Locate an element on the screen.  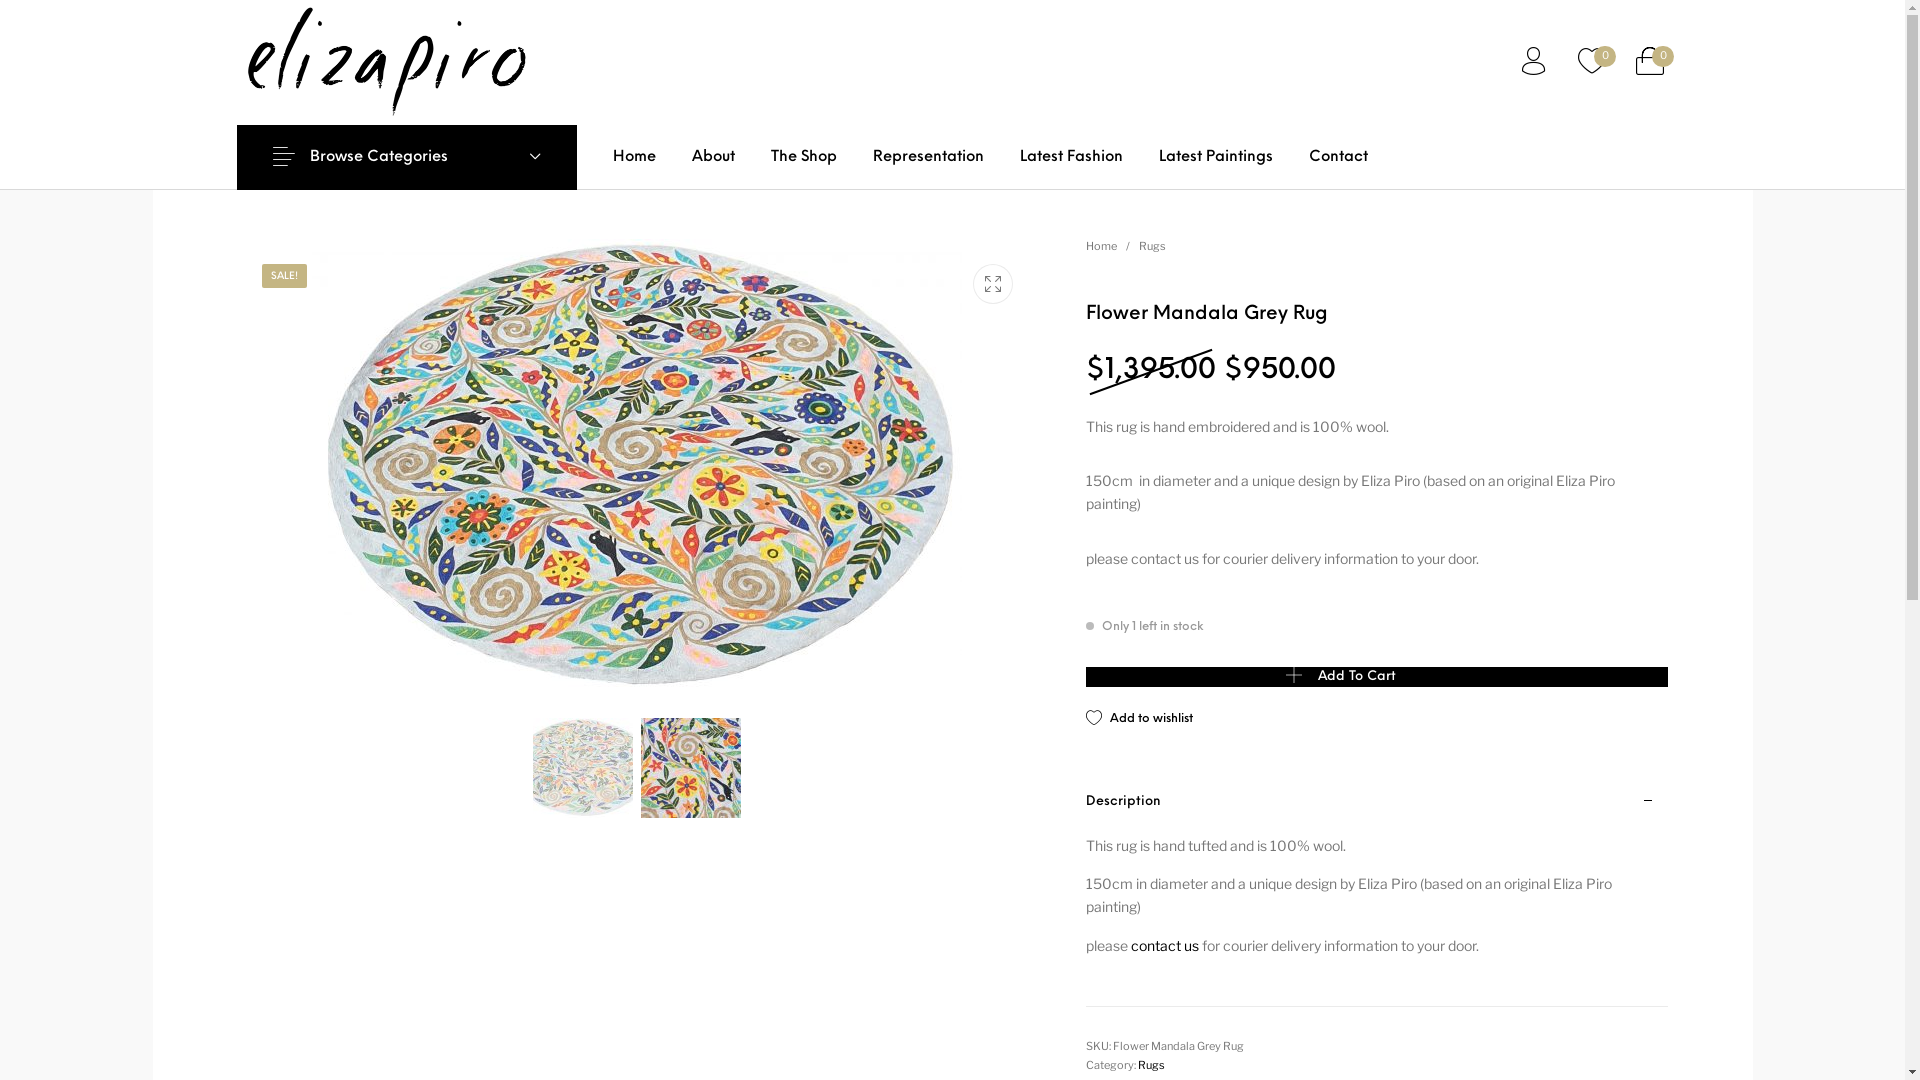
Rugs is located at coordinates (1152, 246).